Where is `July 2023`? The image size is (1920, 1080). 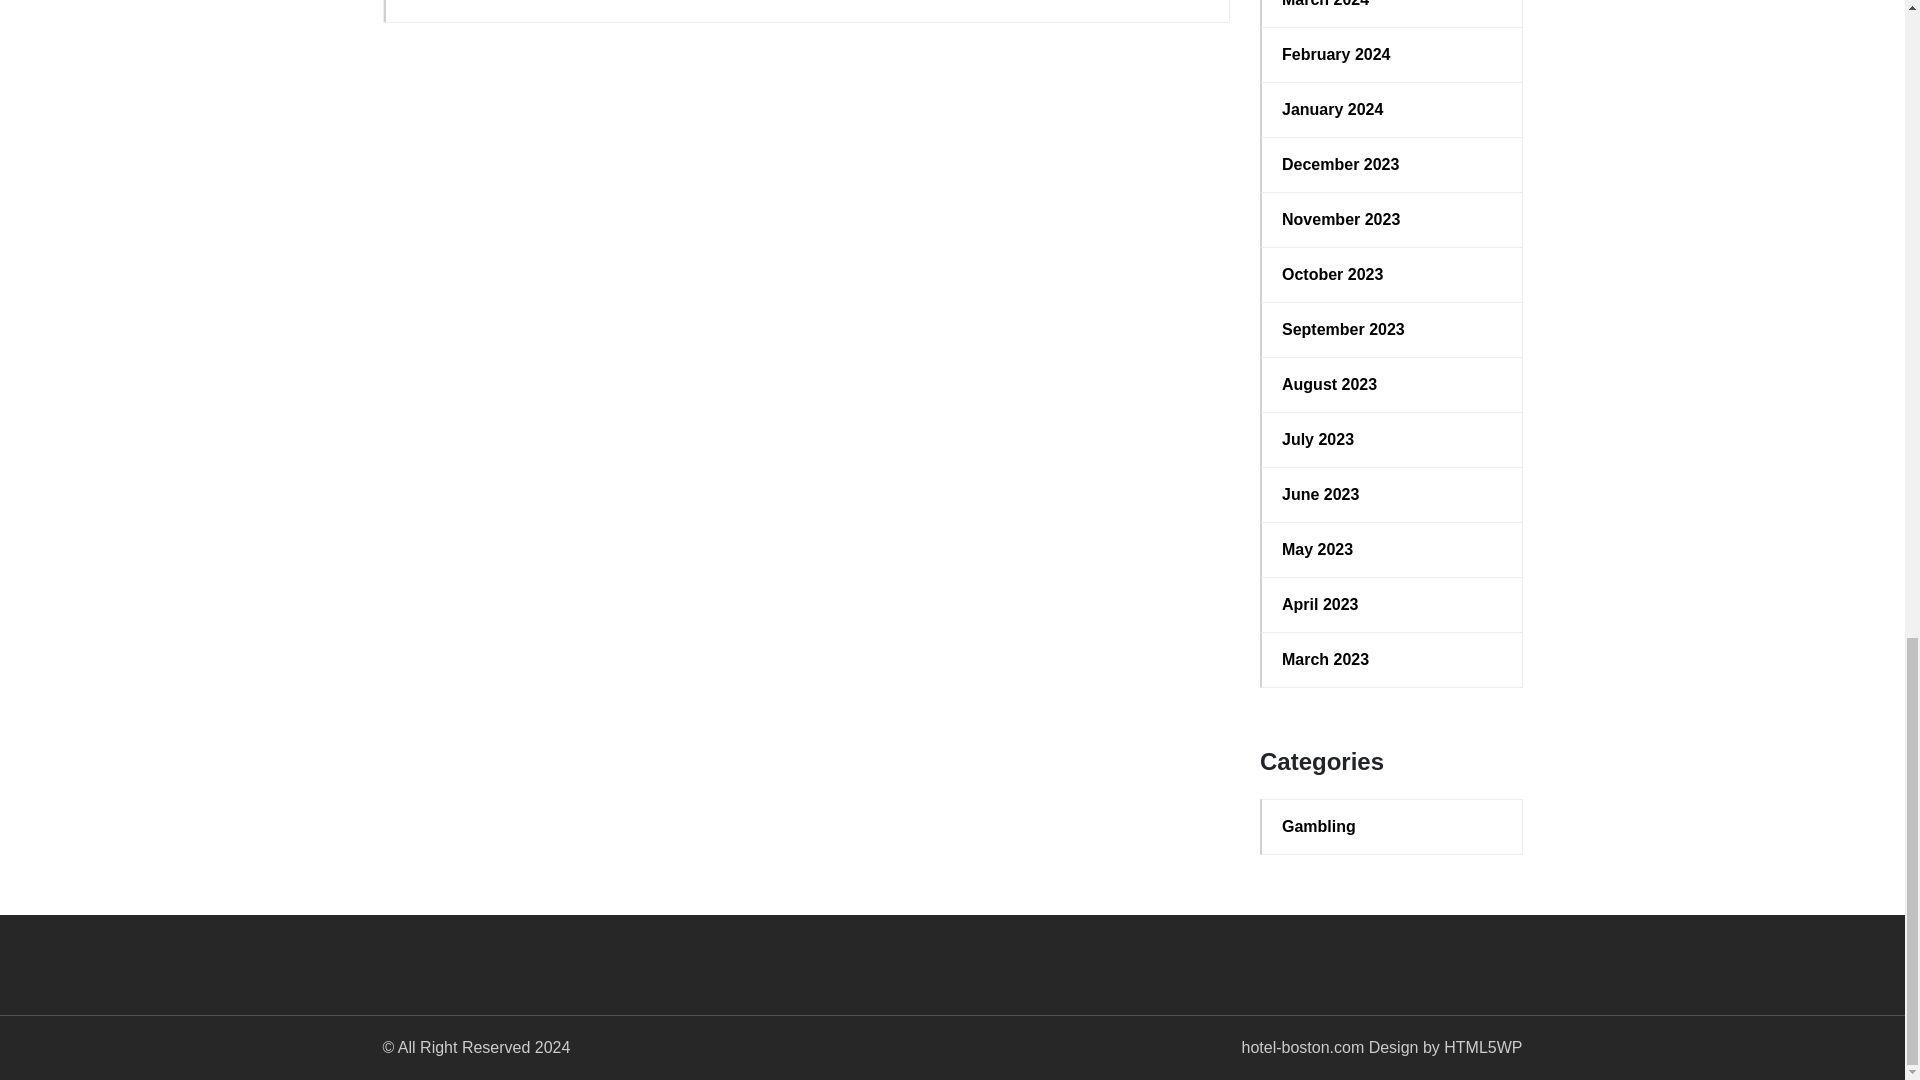
July 2023 is located at coordinates (1392, 440).